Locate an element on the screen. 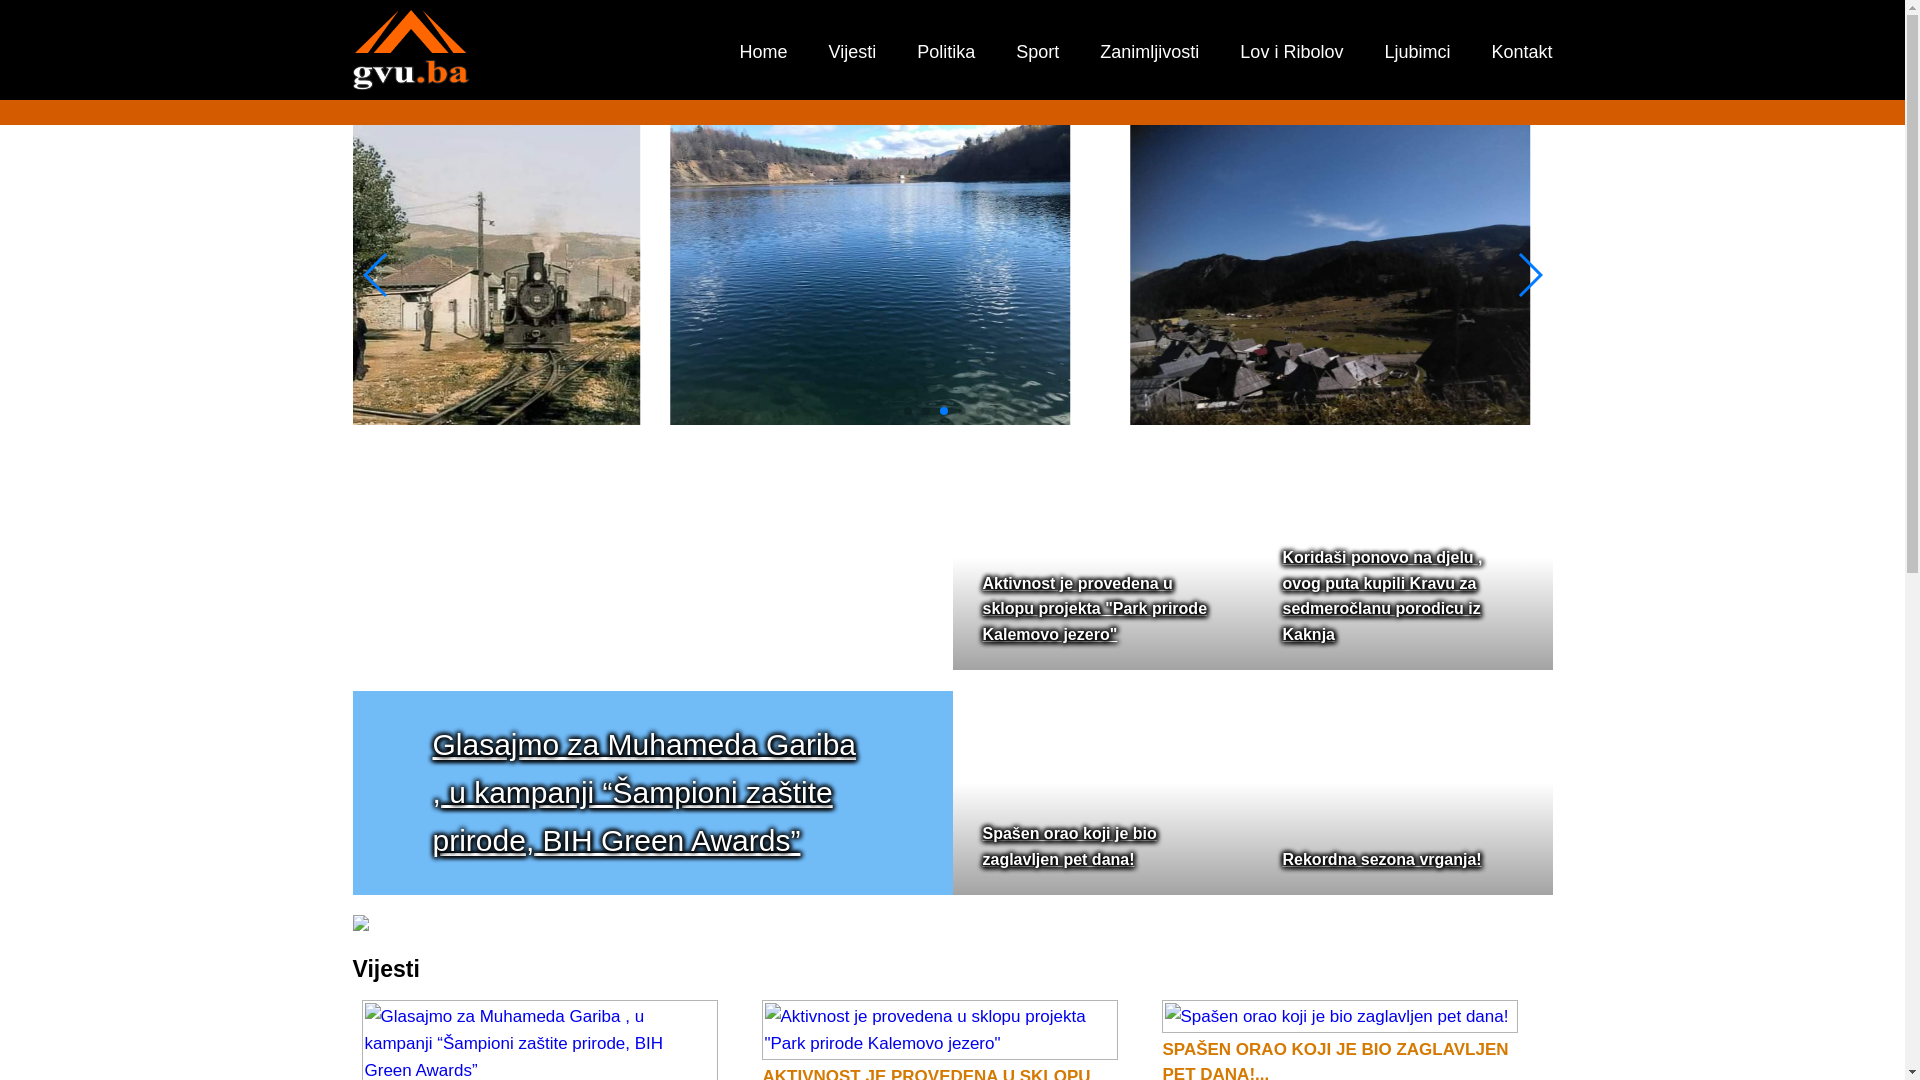  Kontakt is located at coordinates (1522, 52).